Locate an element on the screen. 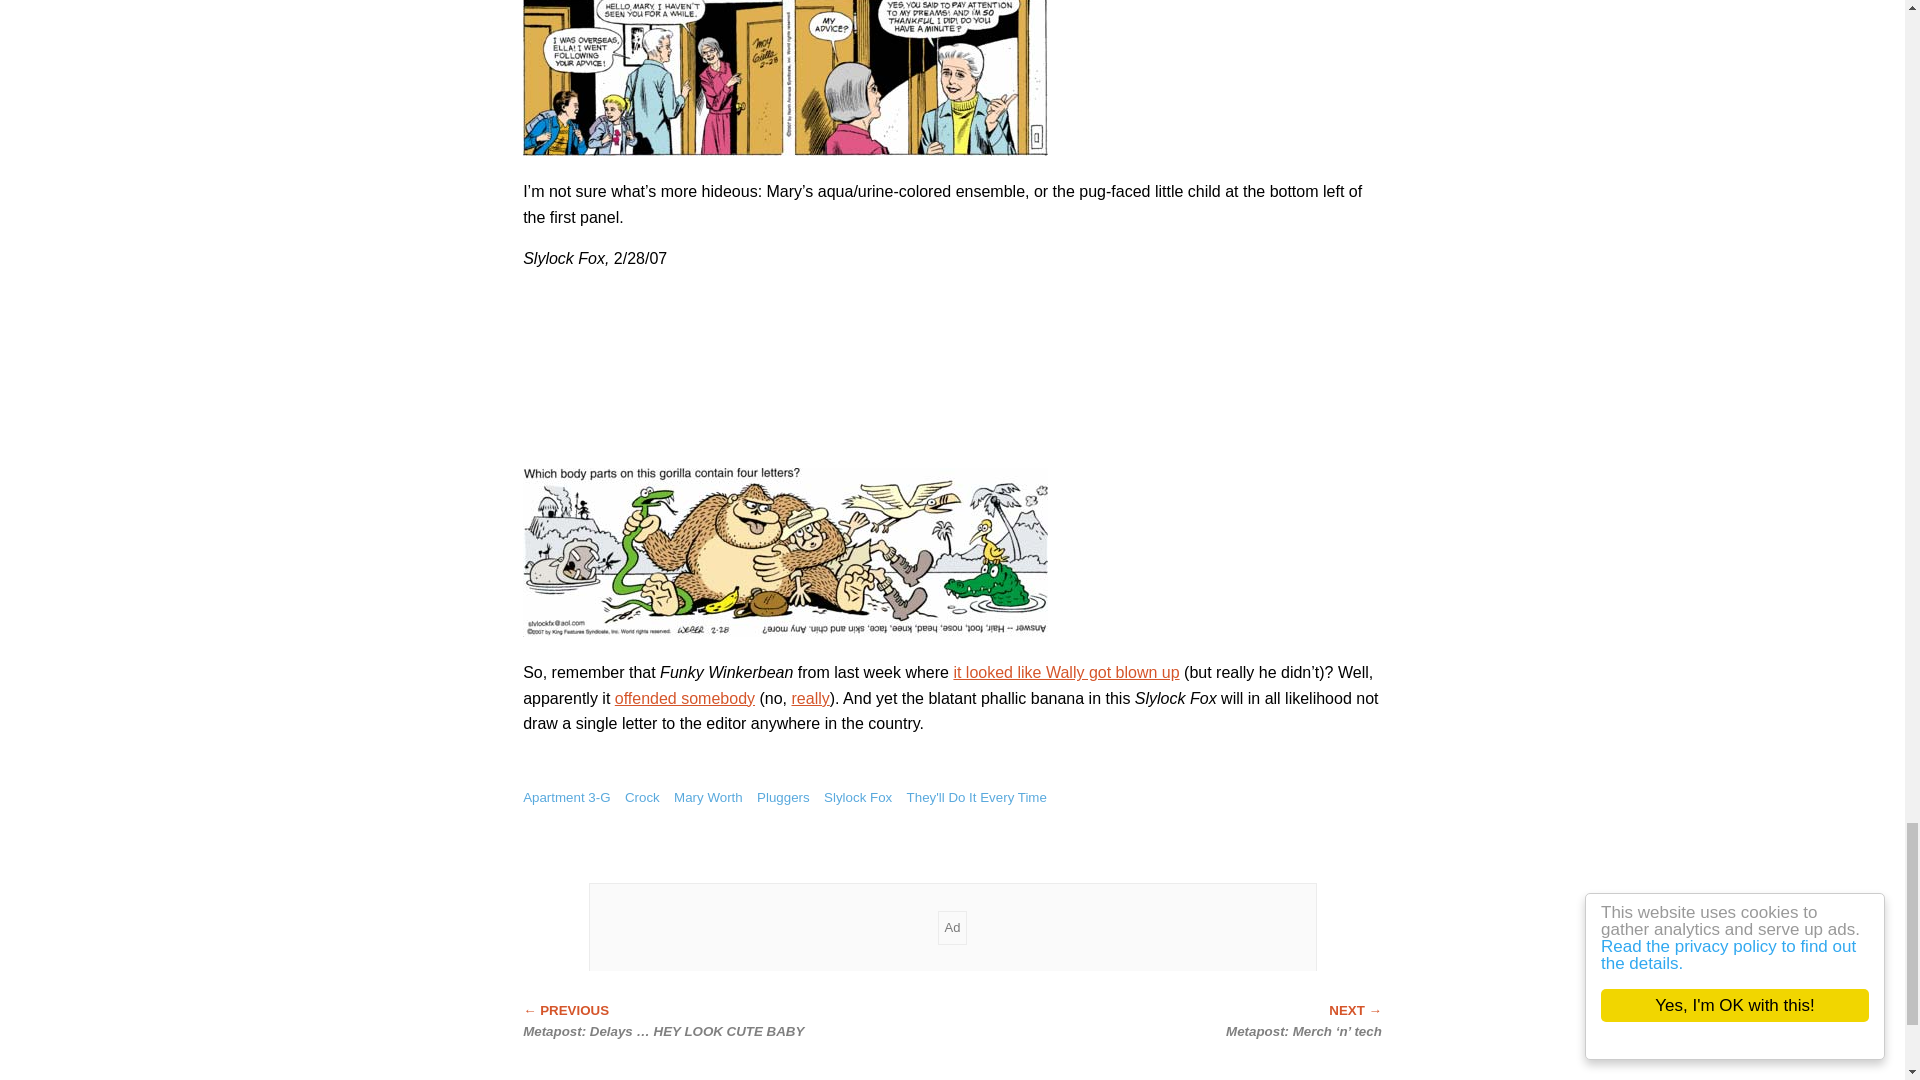 The image size is (1920, 1080). Mary Worth is located at coordinates (708, 796).